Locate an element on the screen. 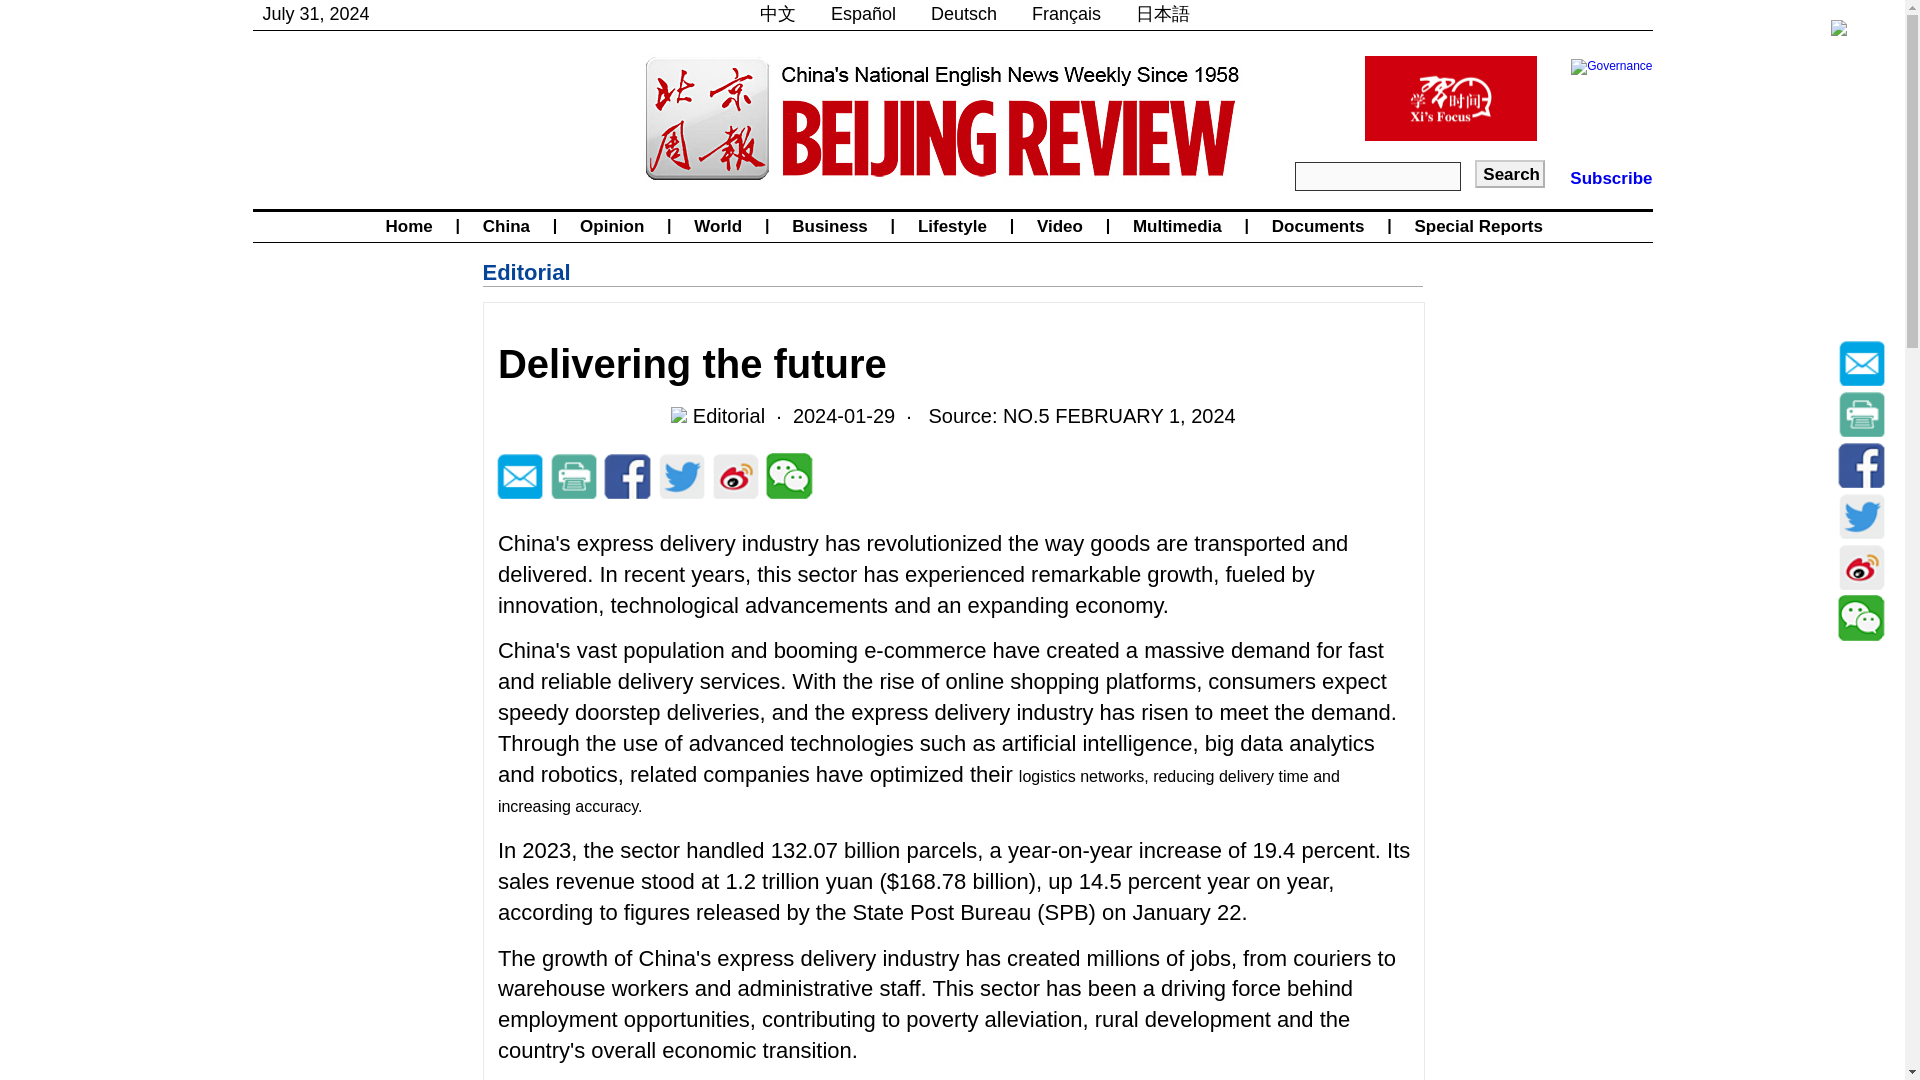 The image size is (1920, 1080). Business is located at coordinates (830, 226).